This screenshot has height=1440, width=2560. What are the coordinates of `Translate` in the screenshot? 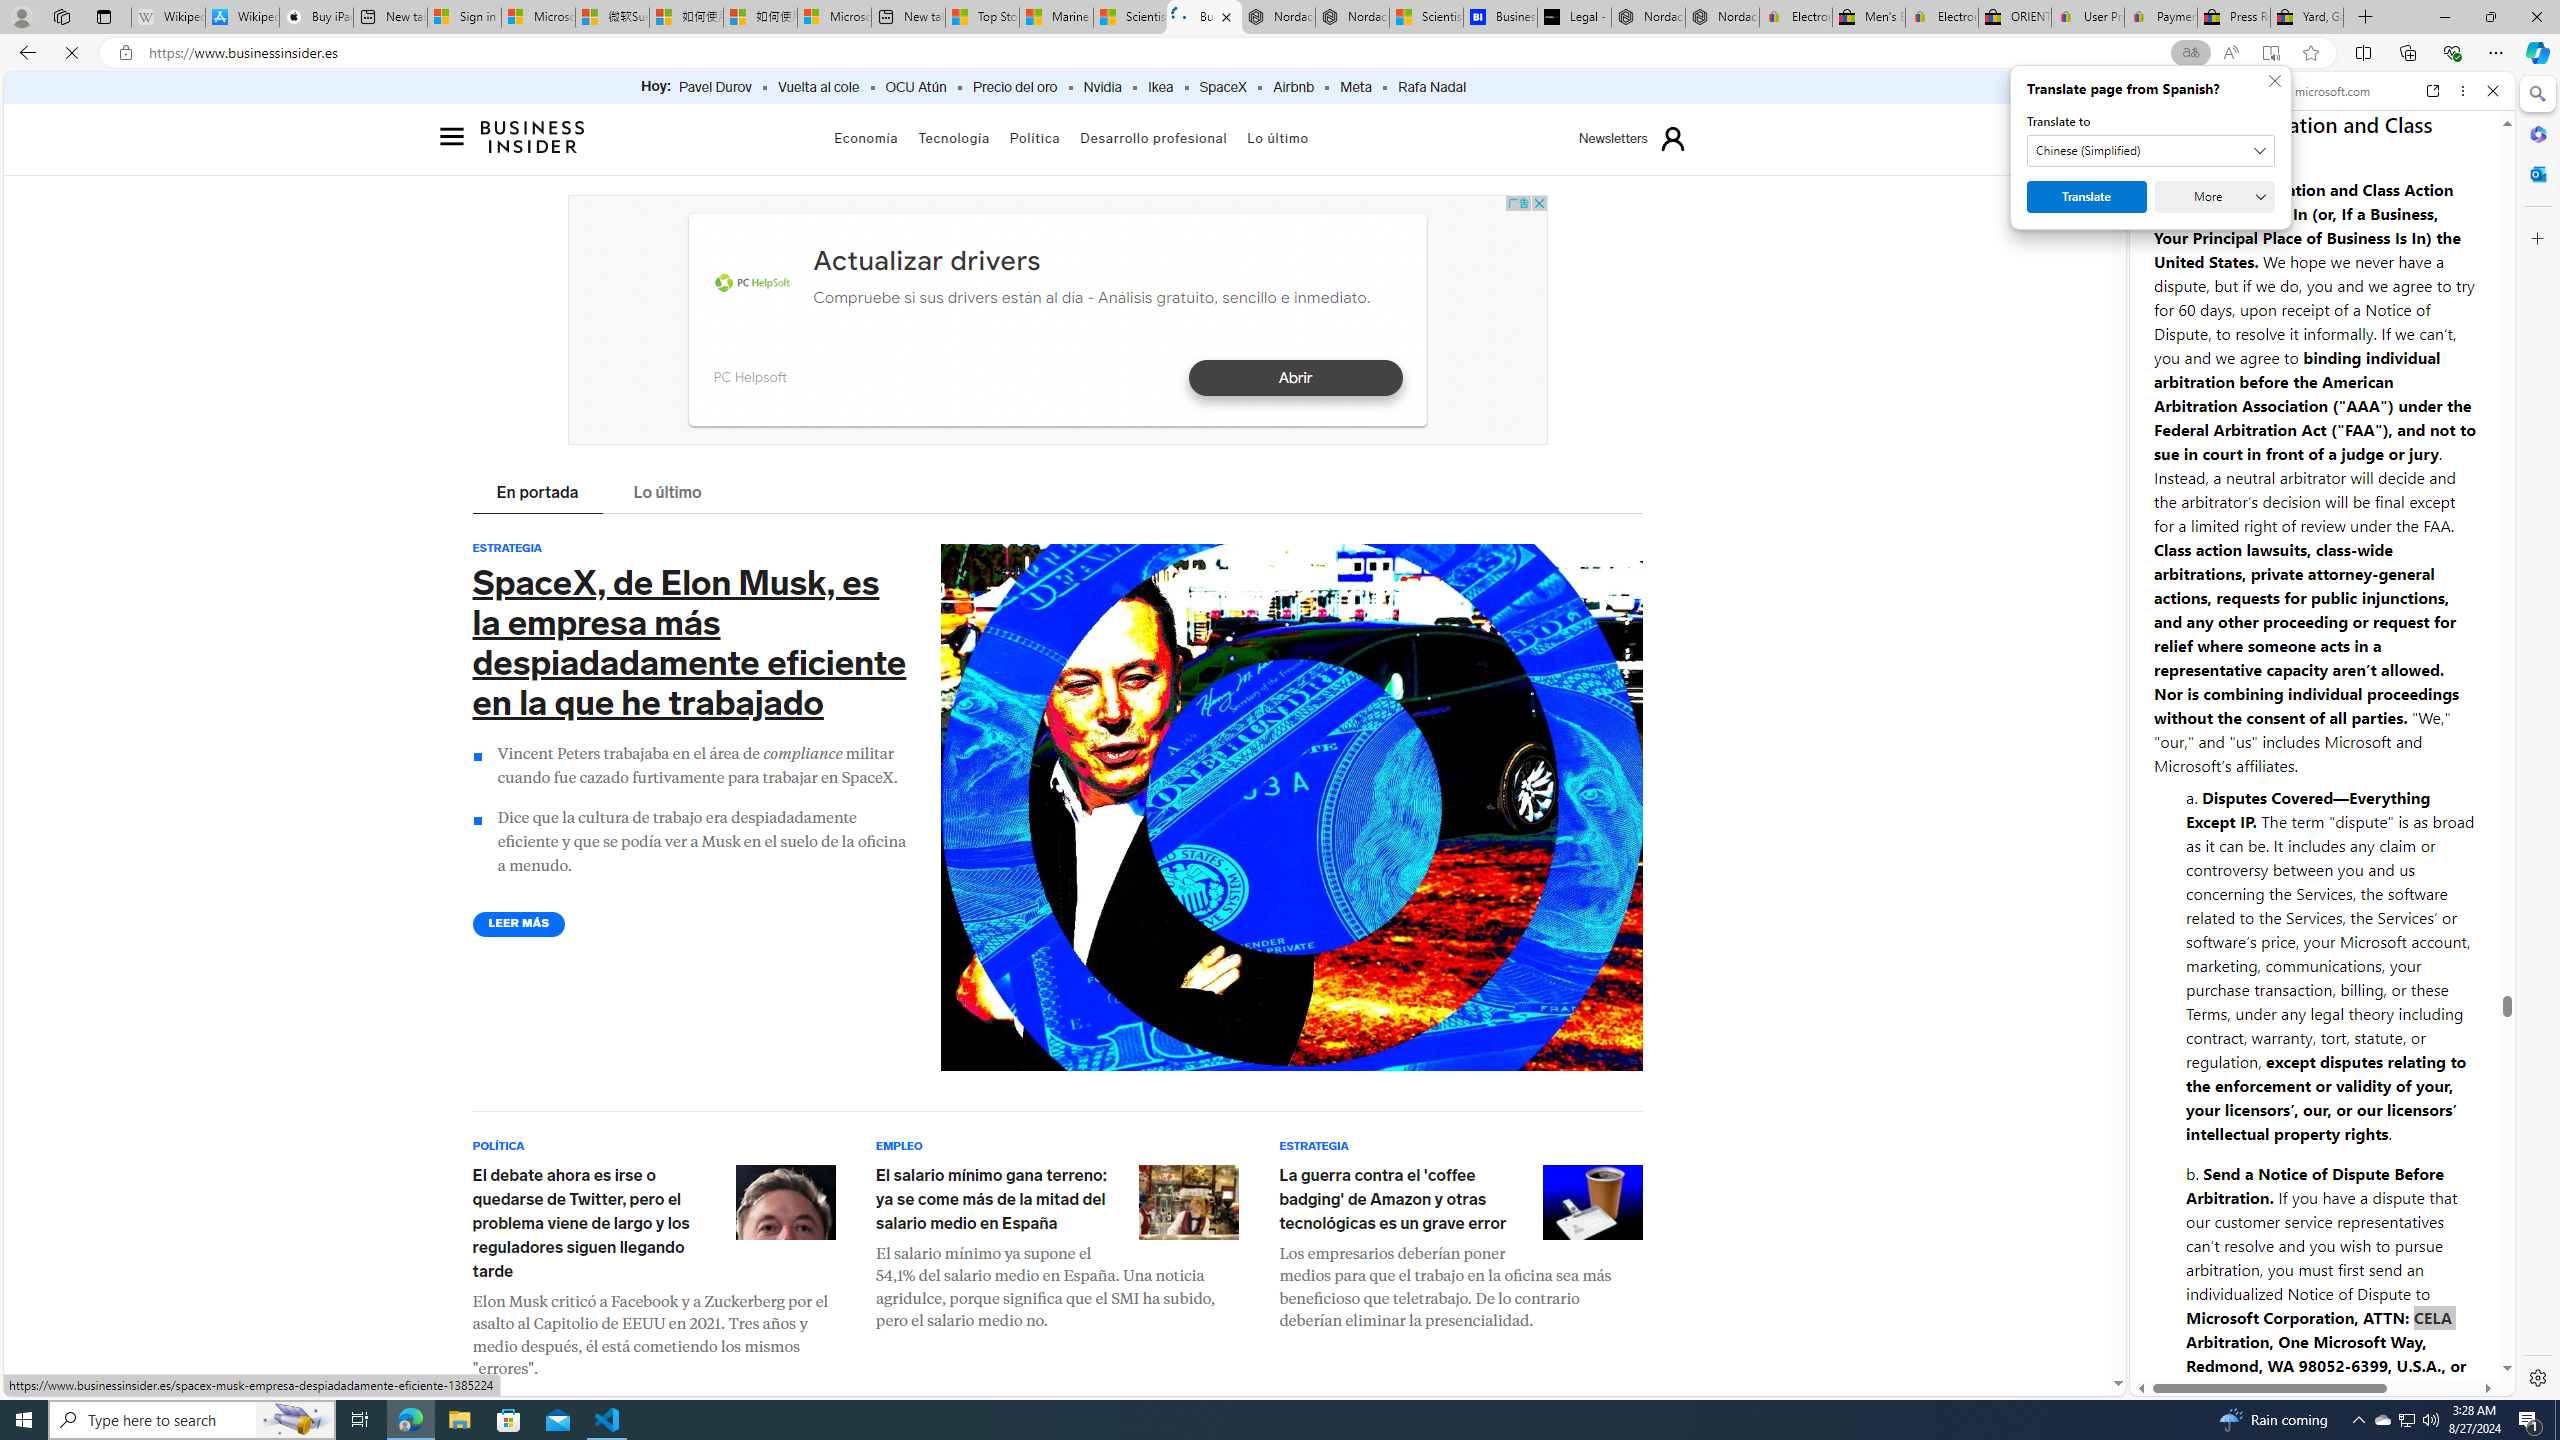 It's located at (2006, 197).